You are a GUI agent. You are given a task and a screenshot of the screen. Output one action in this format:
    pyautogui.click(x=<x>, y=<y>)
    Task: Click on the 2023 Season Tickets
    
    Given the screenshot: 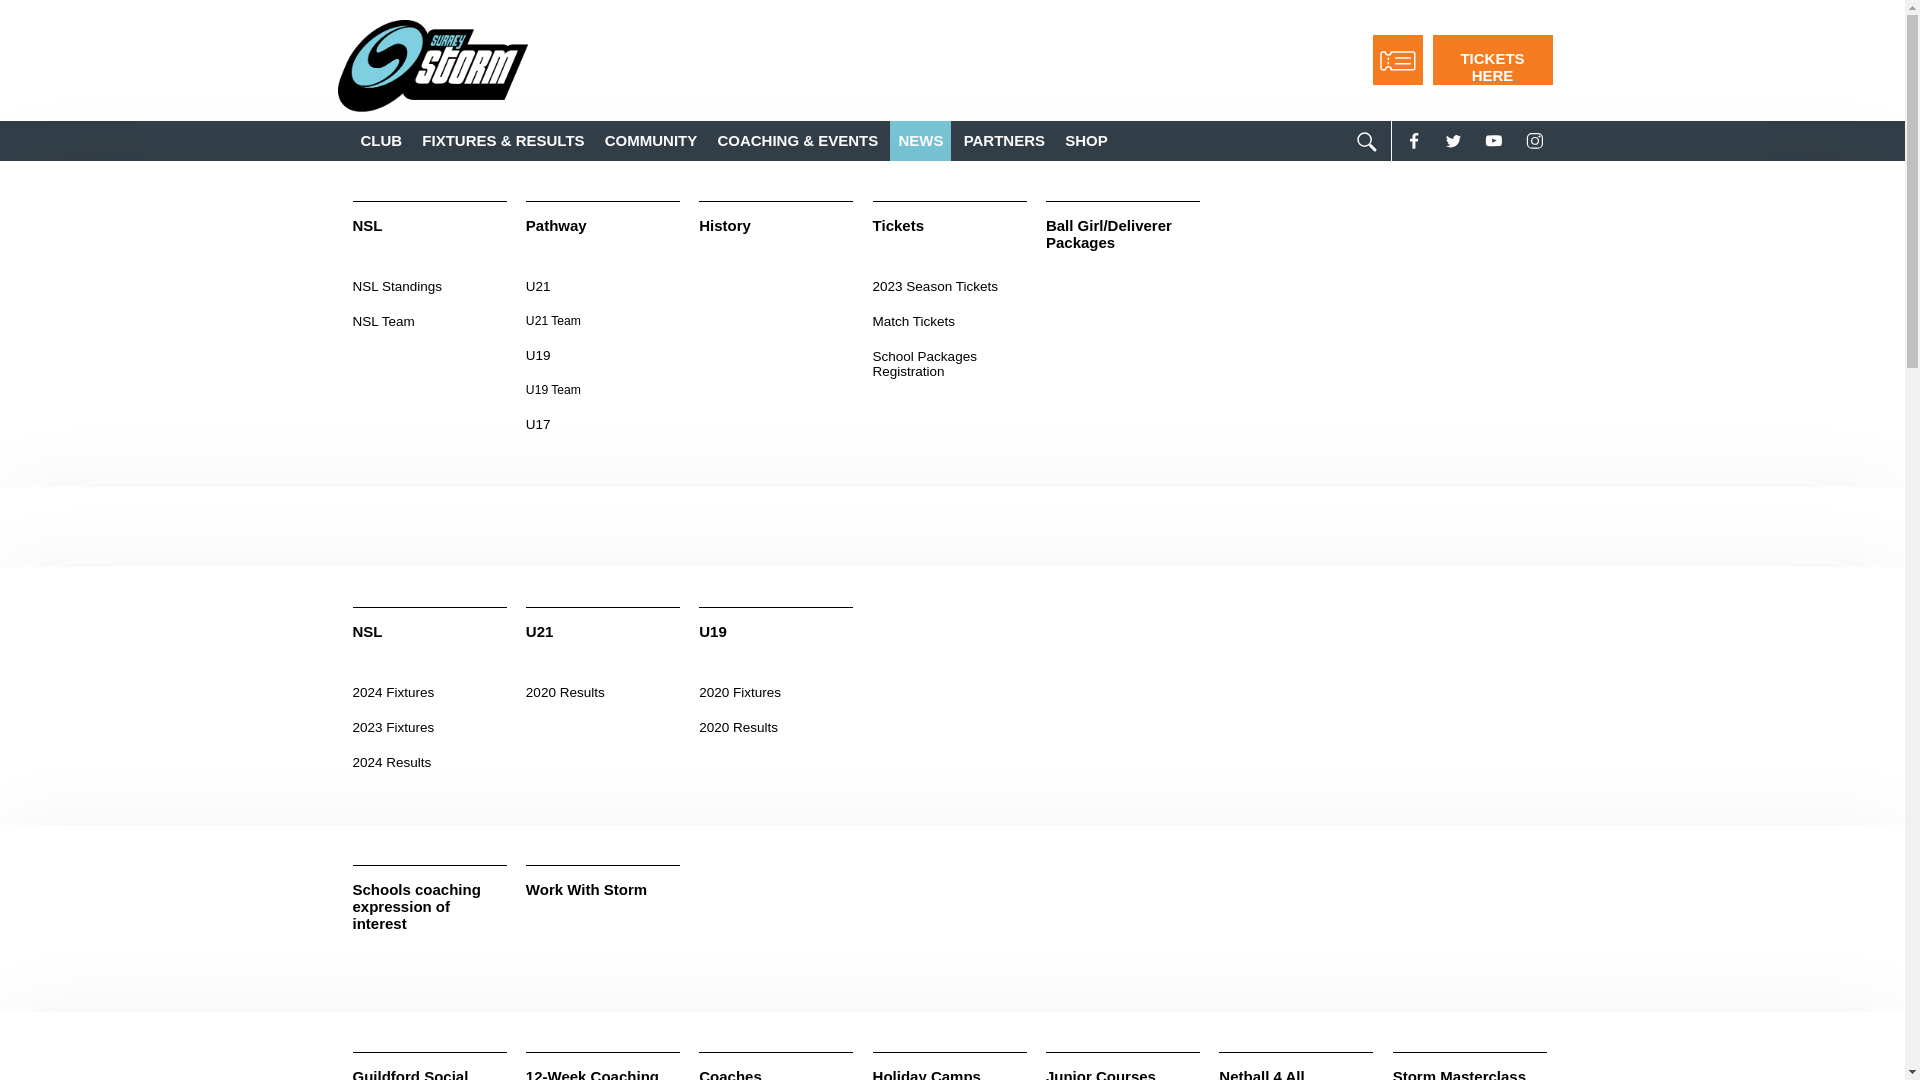 What is the action you would take?
    pyautogui.click(x=950, y=288)
    